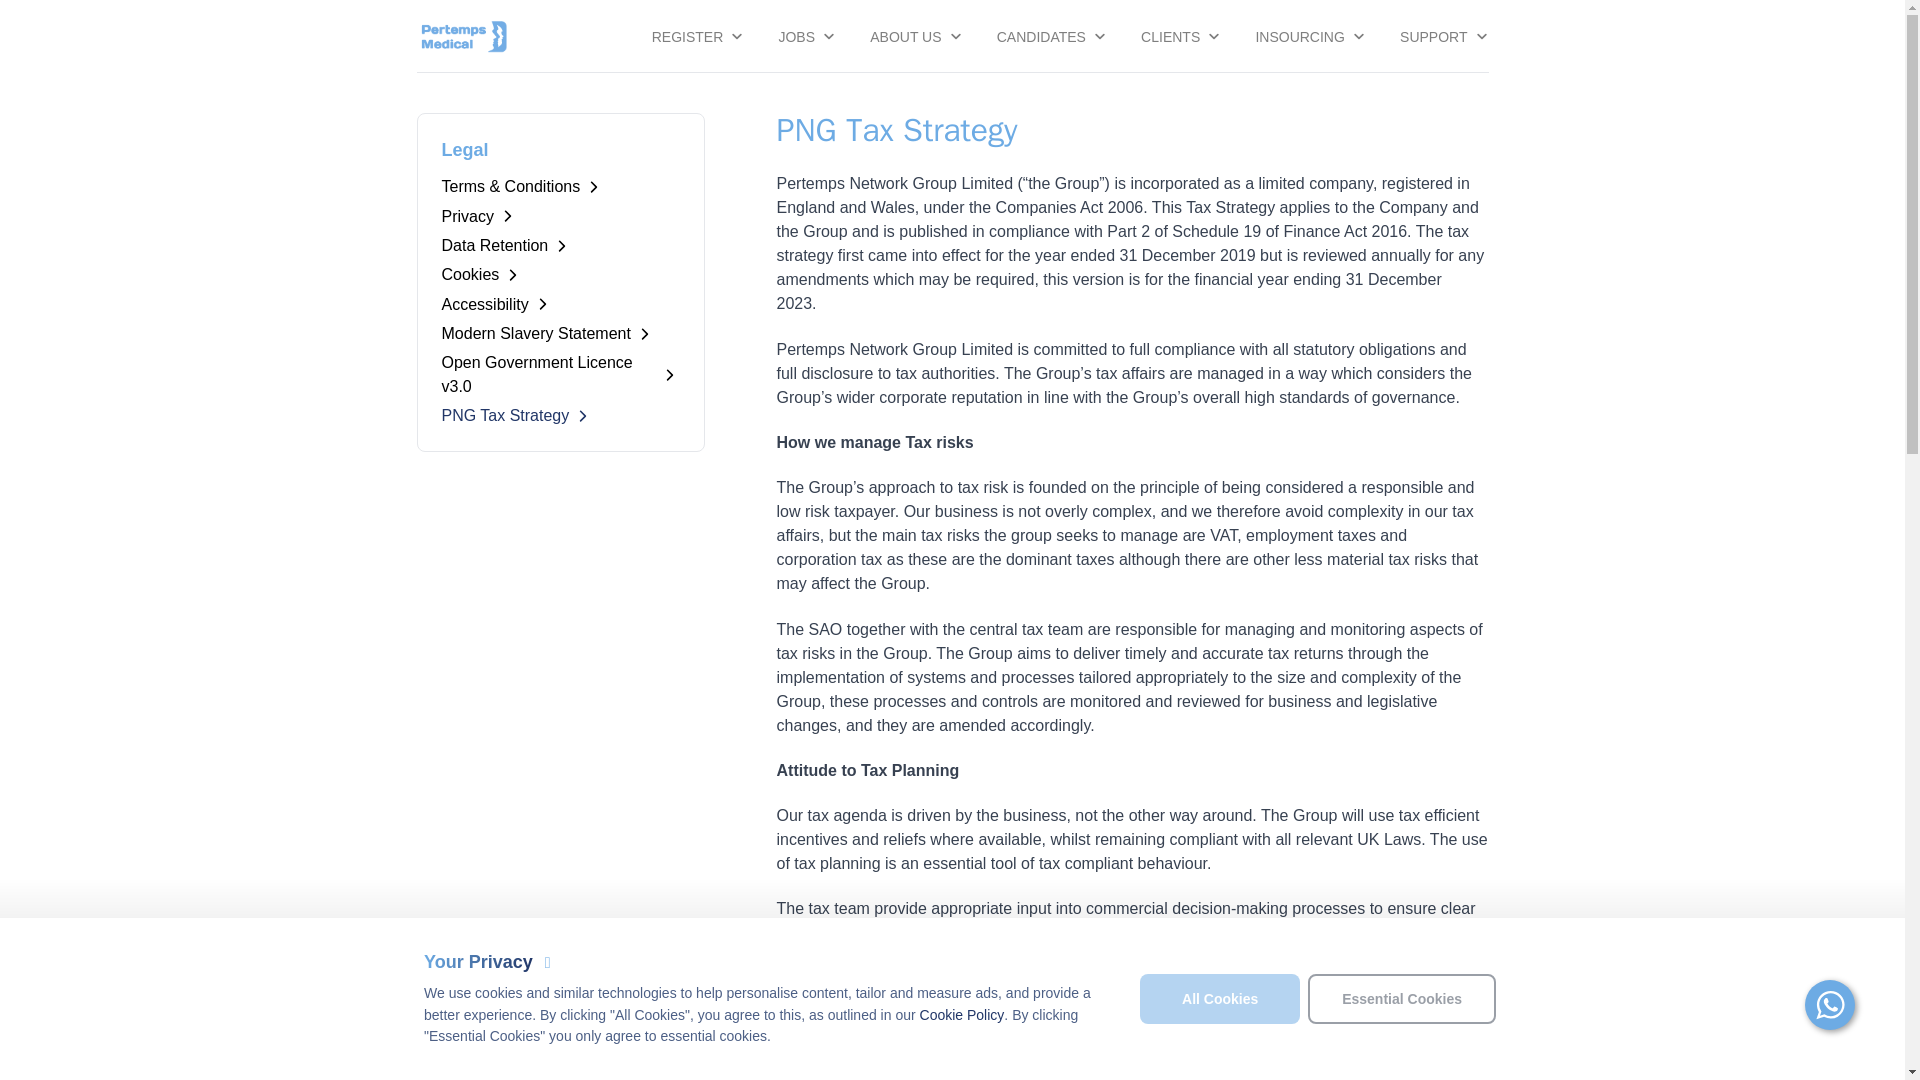  I want to click on SUPPORT, so click(1444, 36).